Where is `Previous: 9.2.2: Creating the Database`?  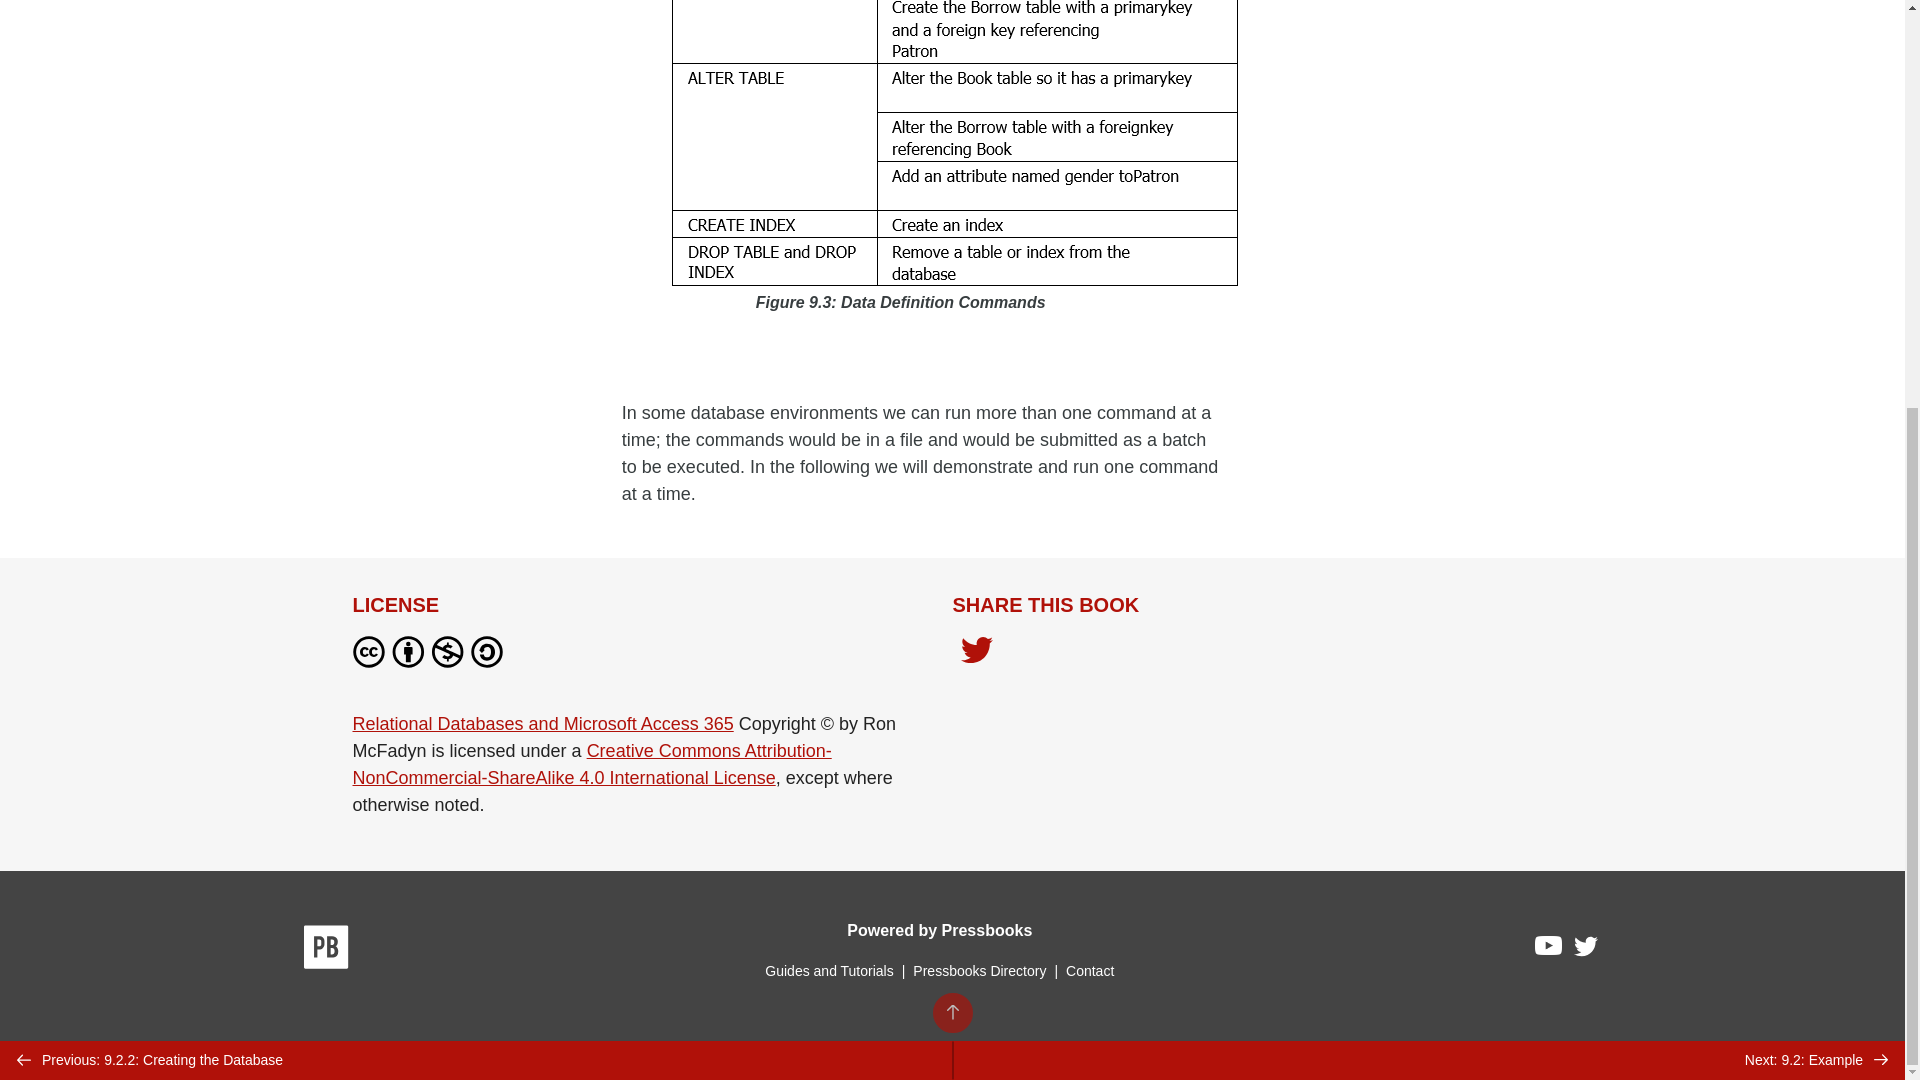 Previous: 9.2.2: Creating the Database is located at coordinates (476, 416).